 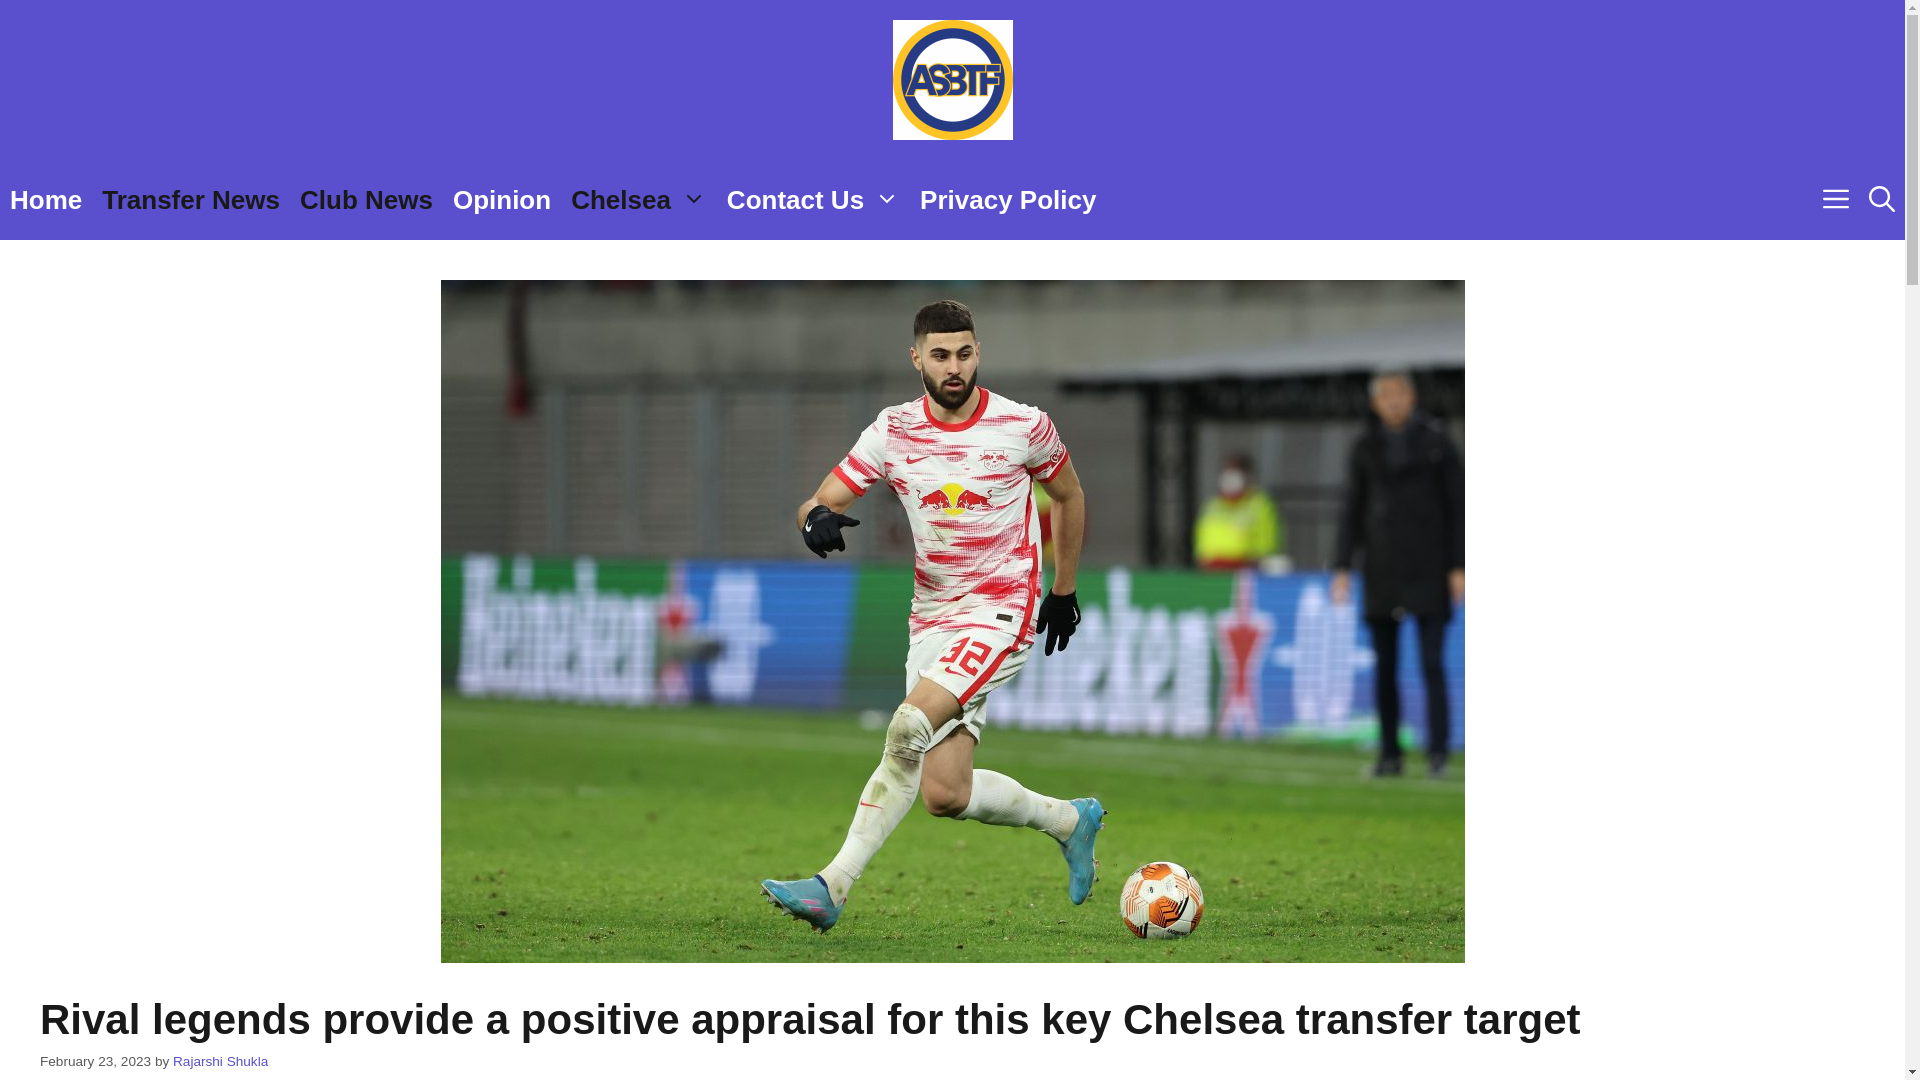 I want to click on Home, so click(x=46, y=199).